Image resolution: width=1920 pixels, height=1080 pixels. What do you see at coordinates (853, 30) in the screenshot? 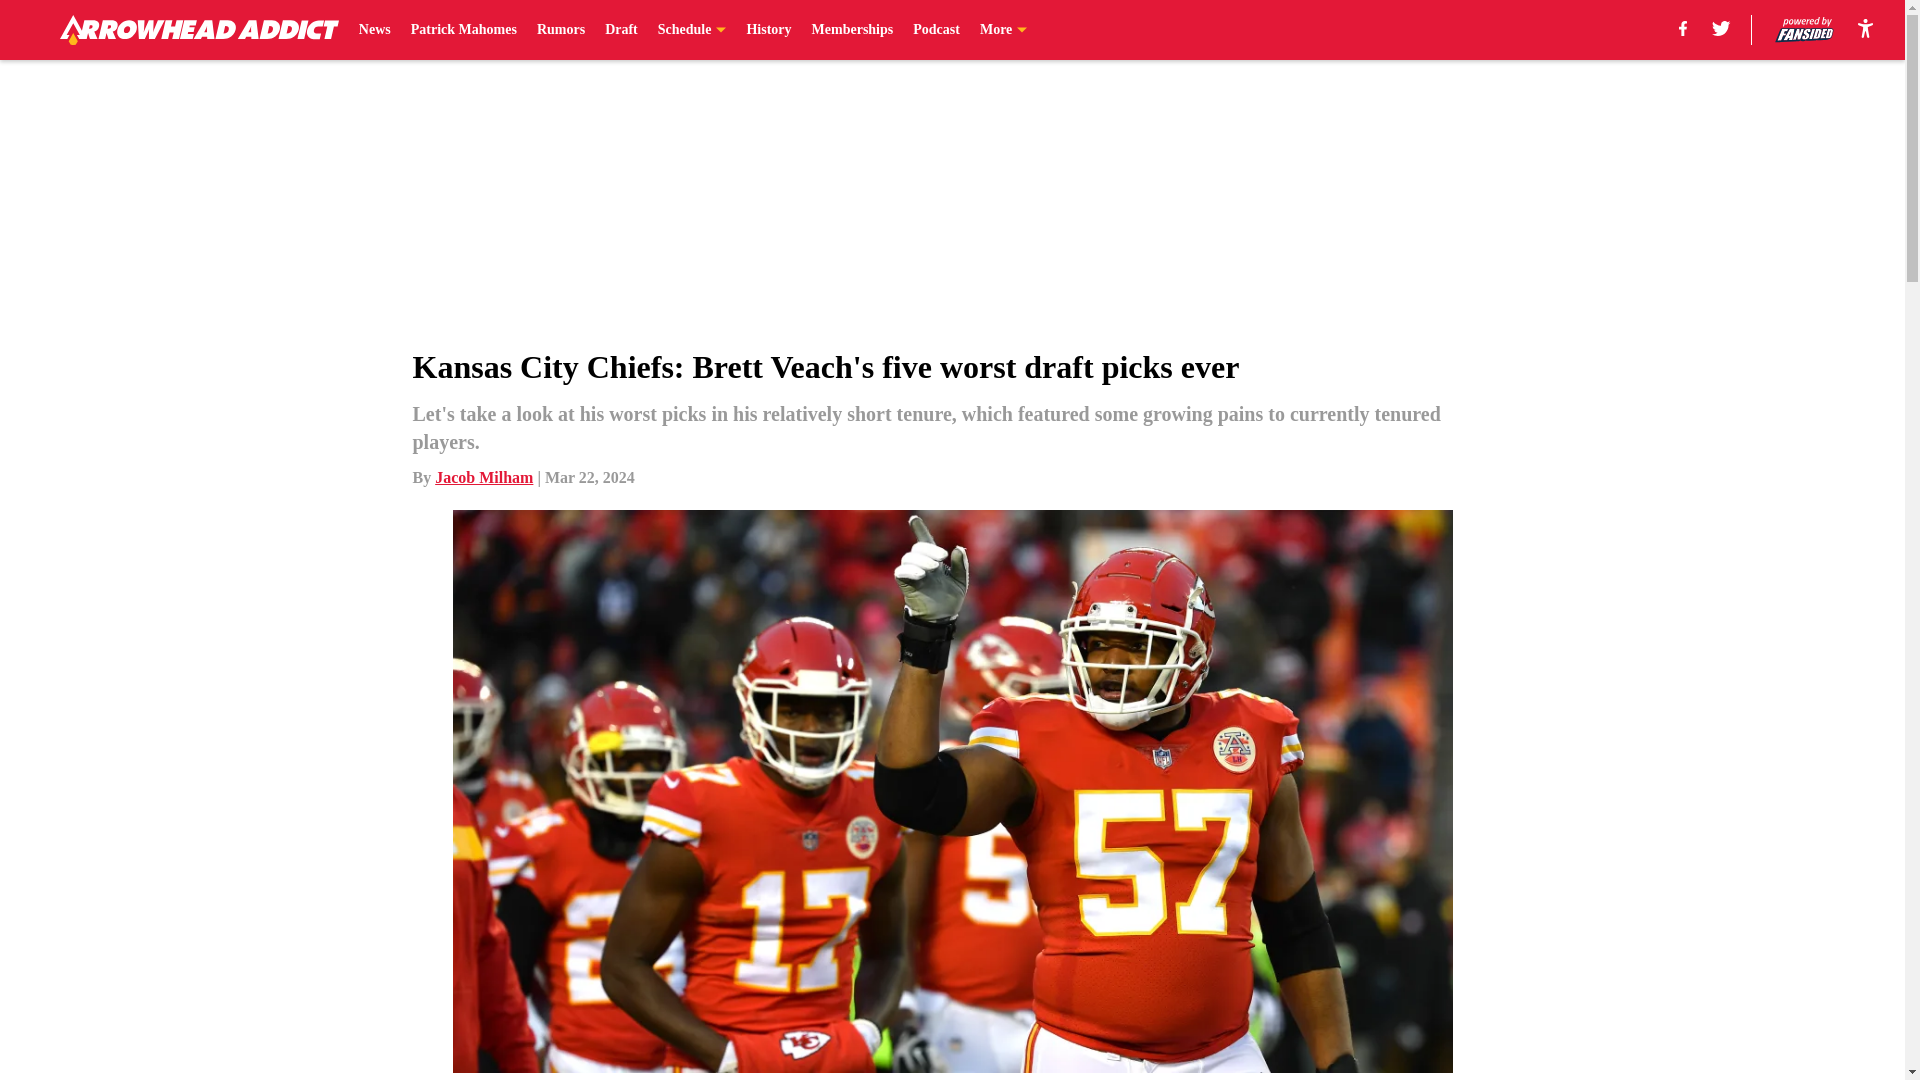
I see `Memberships` at bounding box center [853, 30].